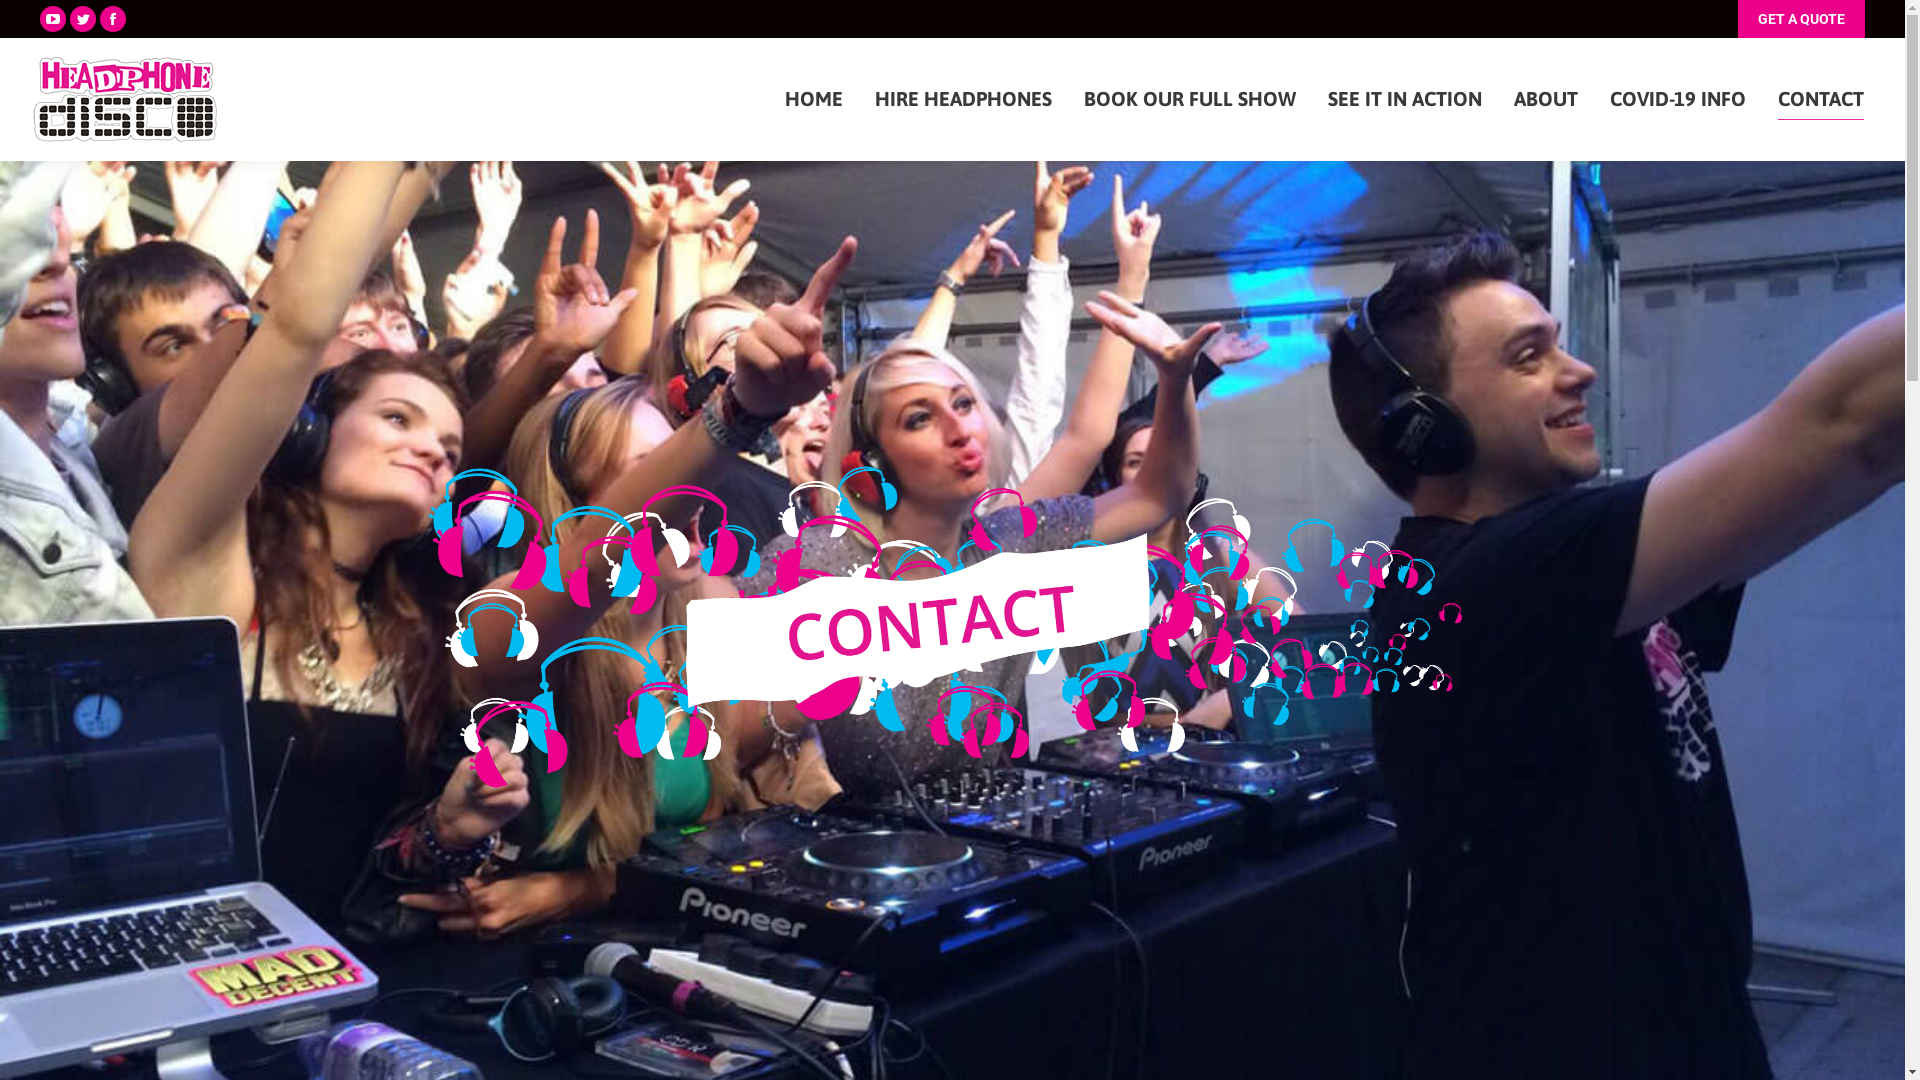 This screenshot has width=1920, height=1080. Describe the element at coordinates (1802, 19) in the screenshot. I see `GET A QUOTE` at that location.